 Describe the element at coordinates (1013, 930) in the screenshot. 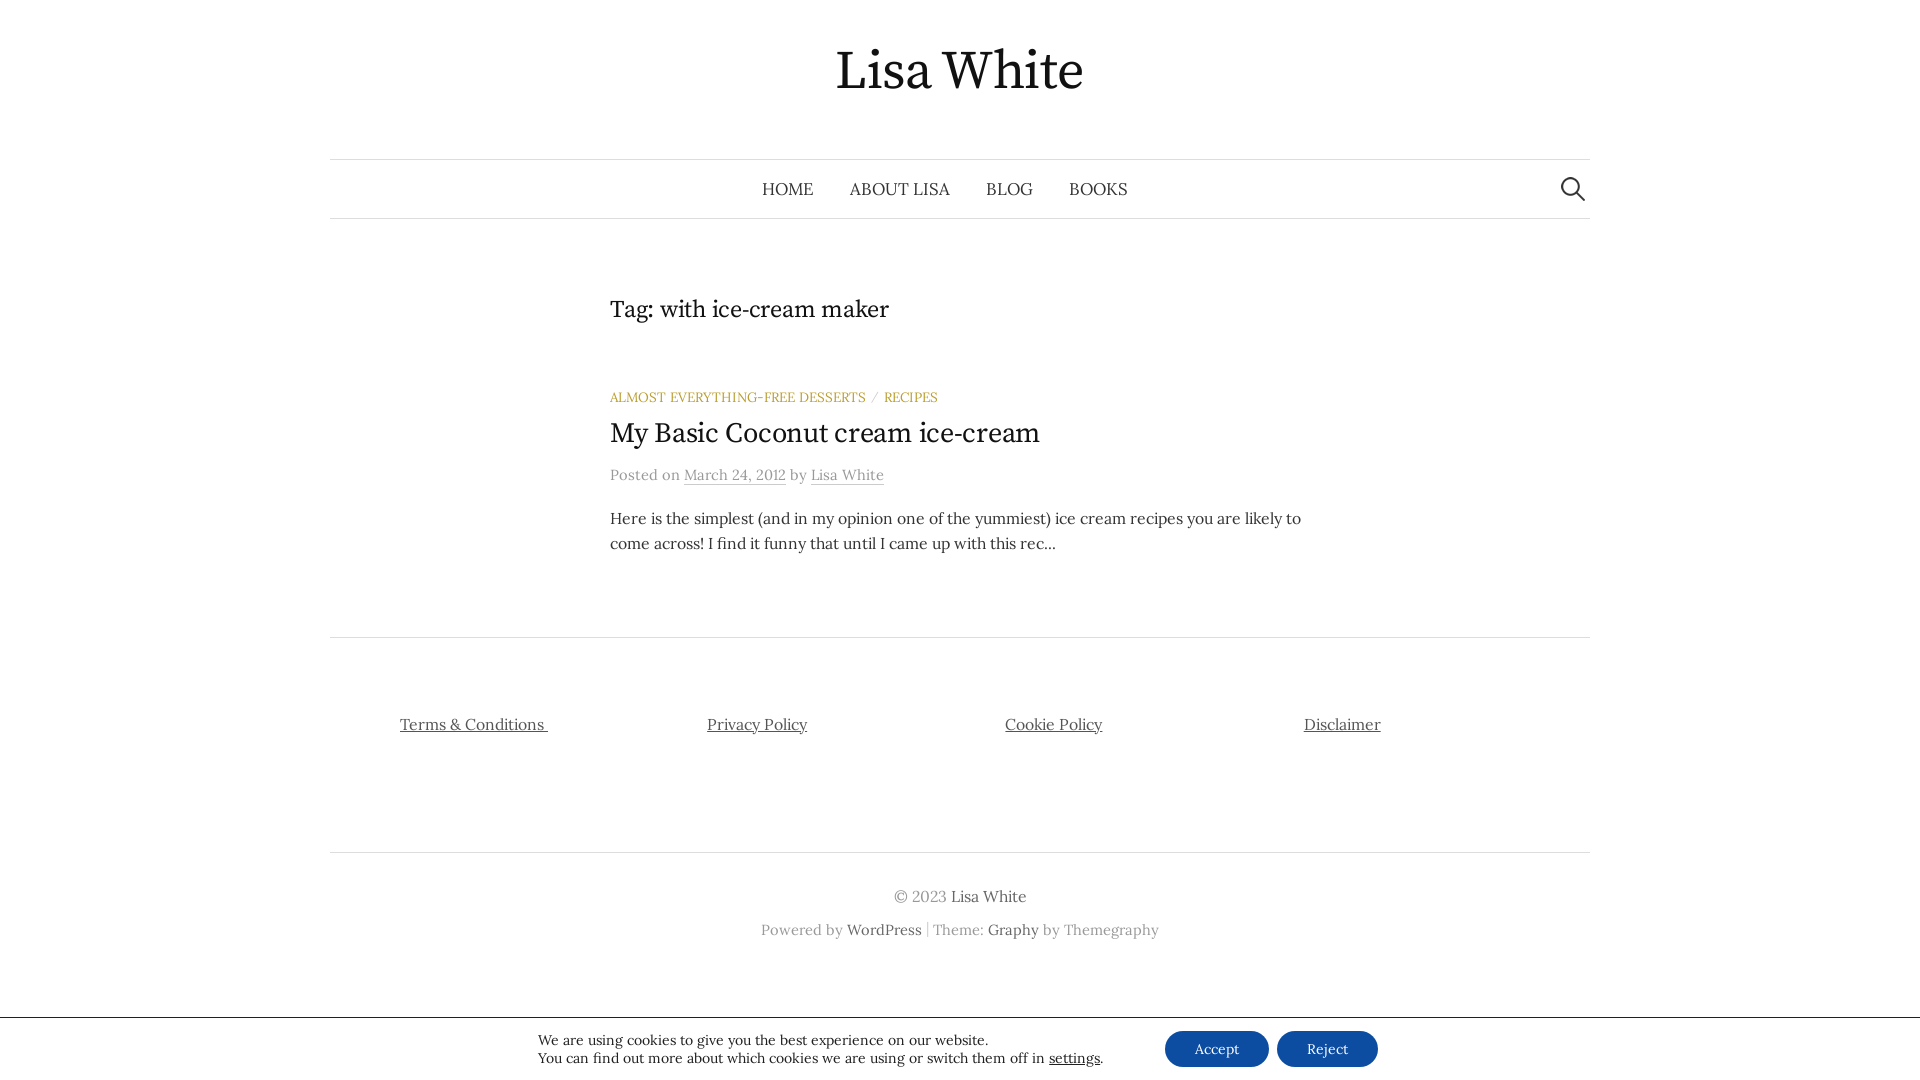

I see `Graphy` at that location.